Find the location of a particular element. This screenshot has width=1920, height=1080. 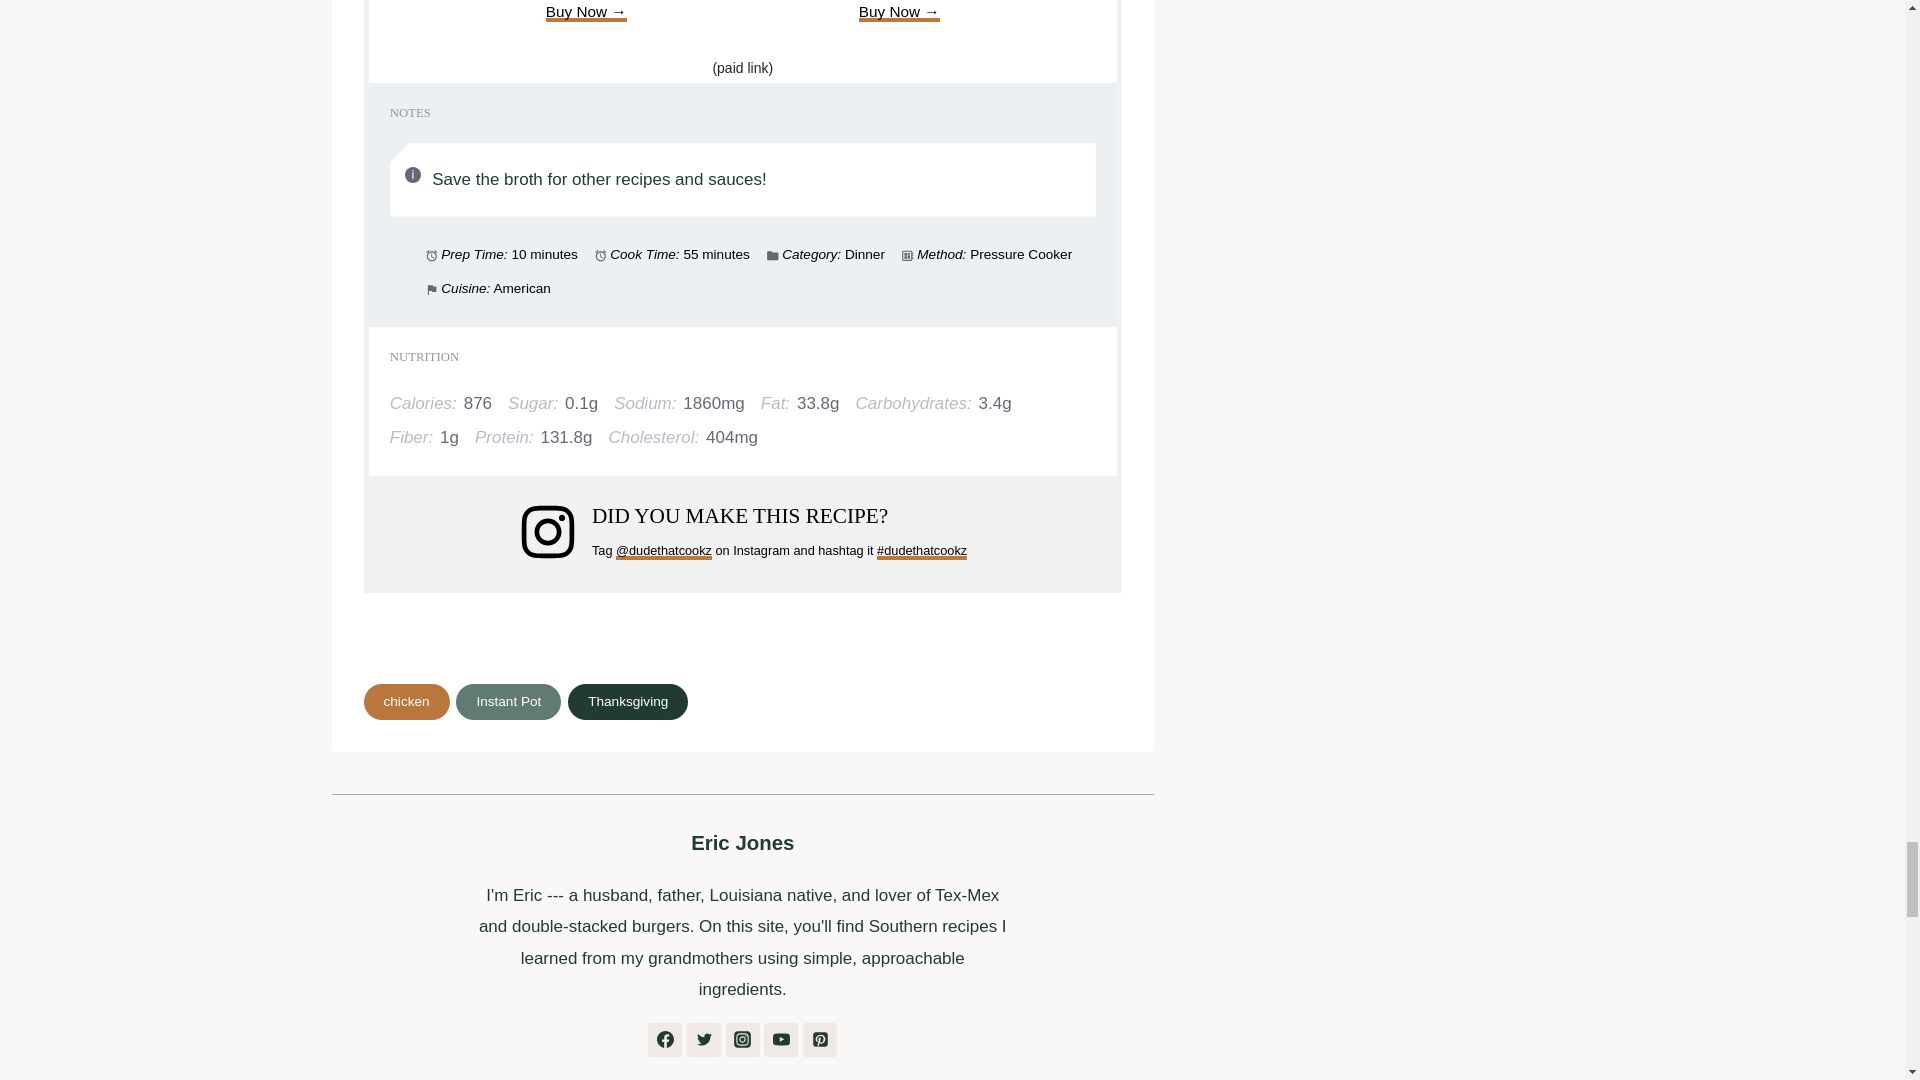

Posts by Eric Jones is located at coordinates (742, 842).